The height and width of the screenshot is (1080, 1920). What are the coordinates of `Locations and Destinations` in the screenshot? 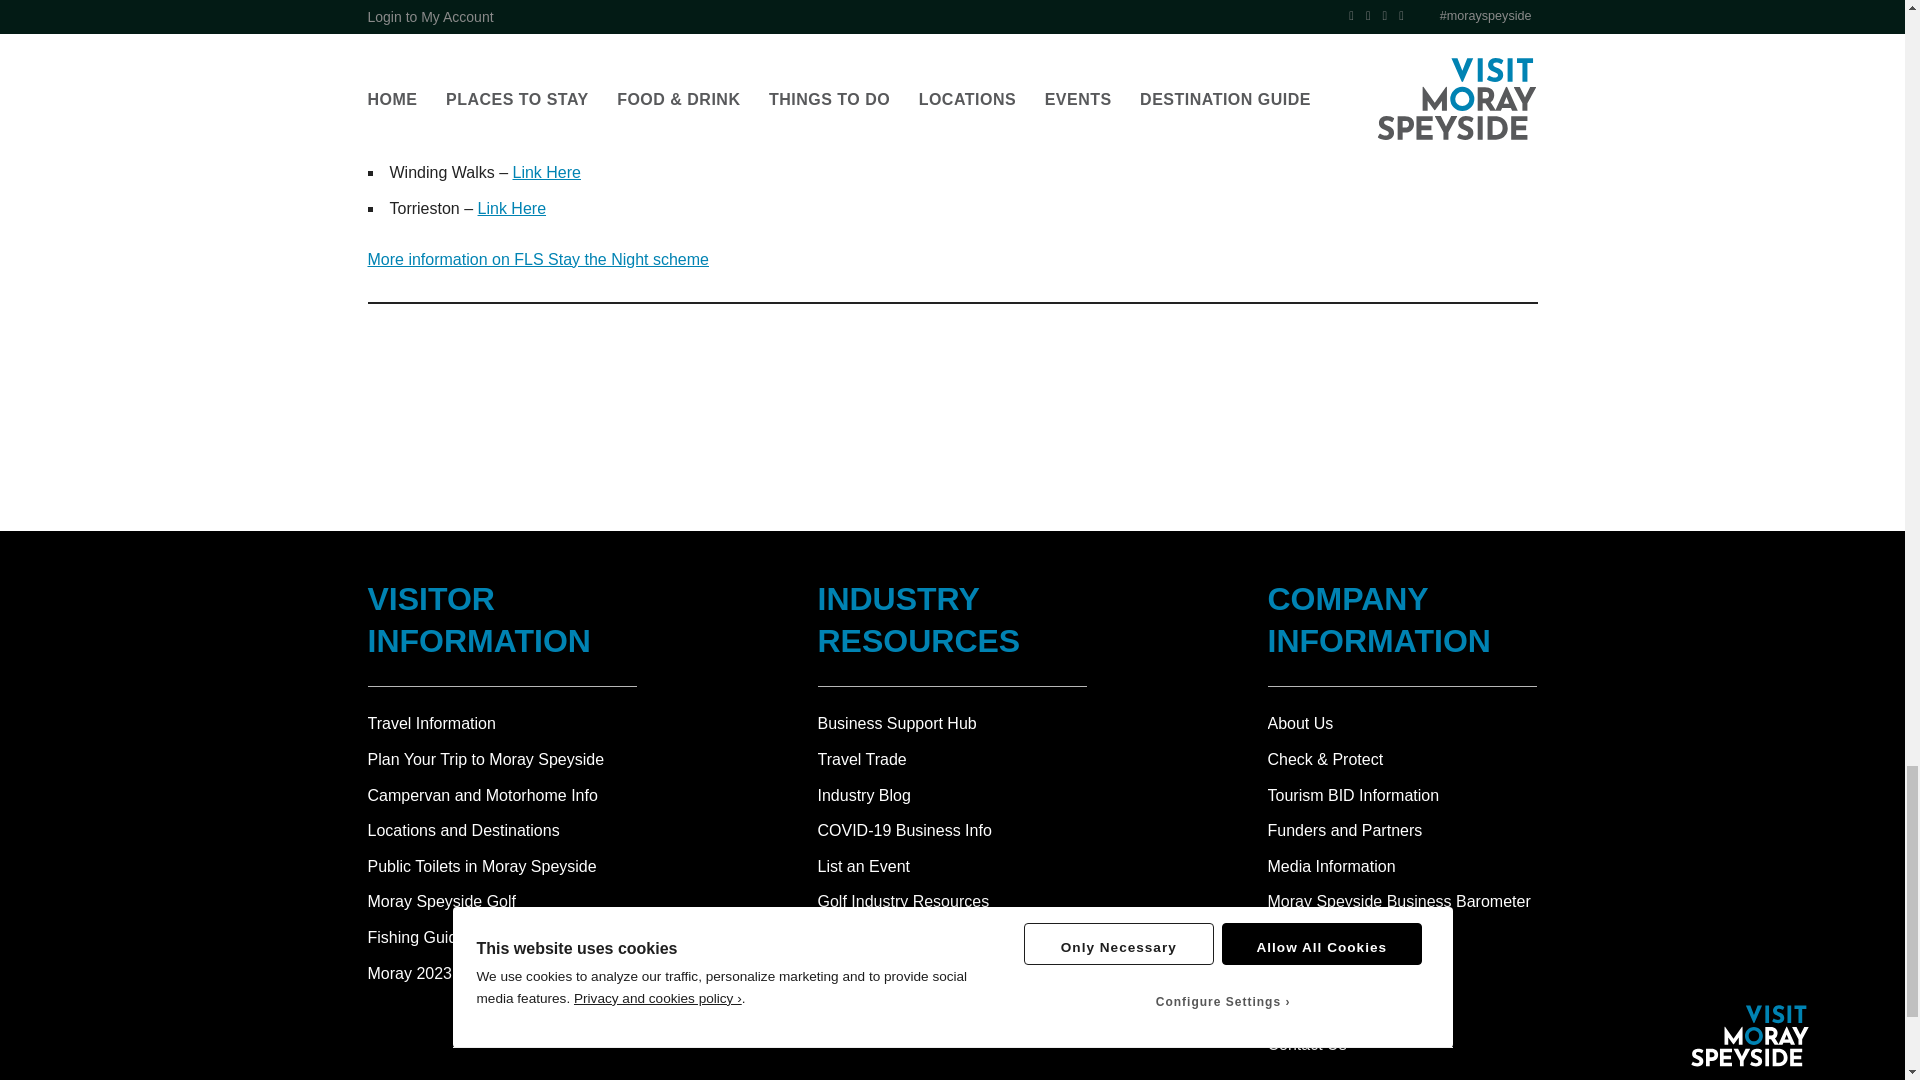 It's located at (502, 830).